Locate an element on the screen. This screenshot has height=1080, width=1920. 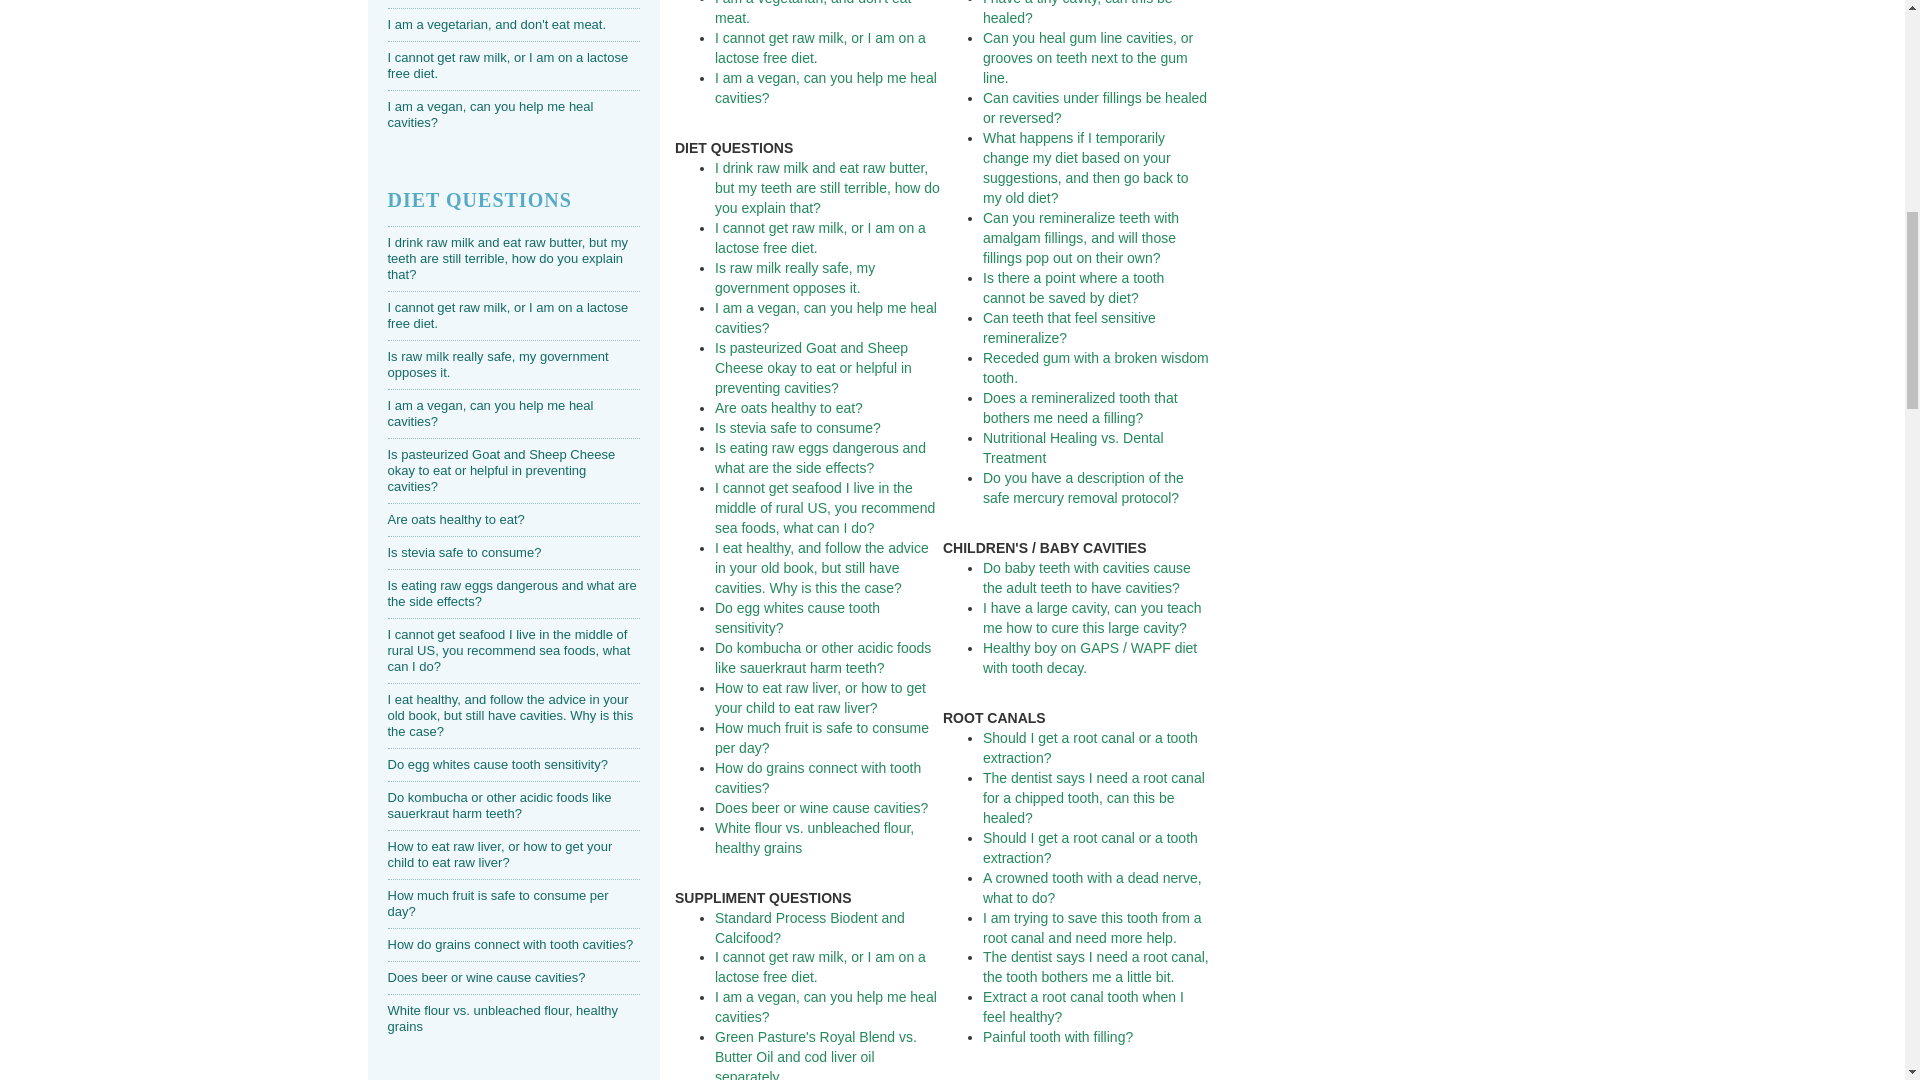
Are oats healthy to eat? is located at coordinates (788, 407).